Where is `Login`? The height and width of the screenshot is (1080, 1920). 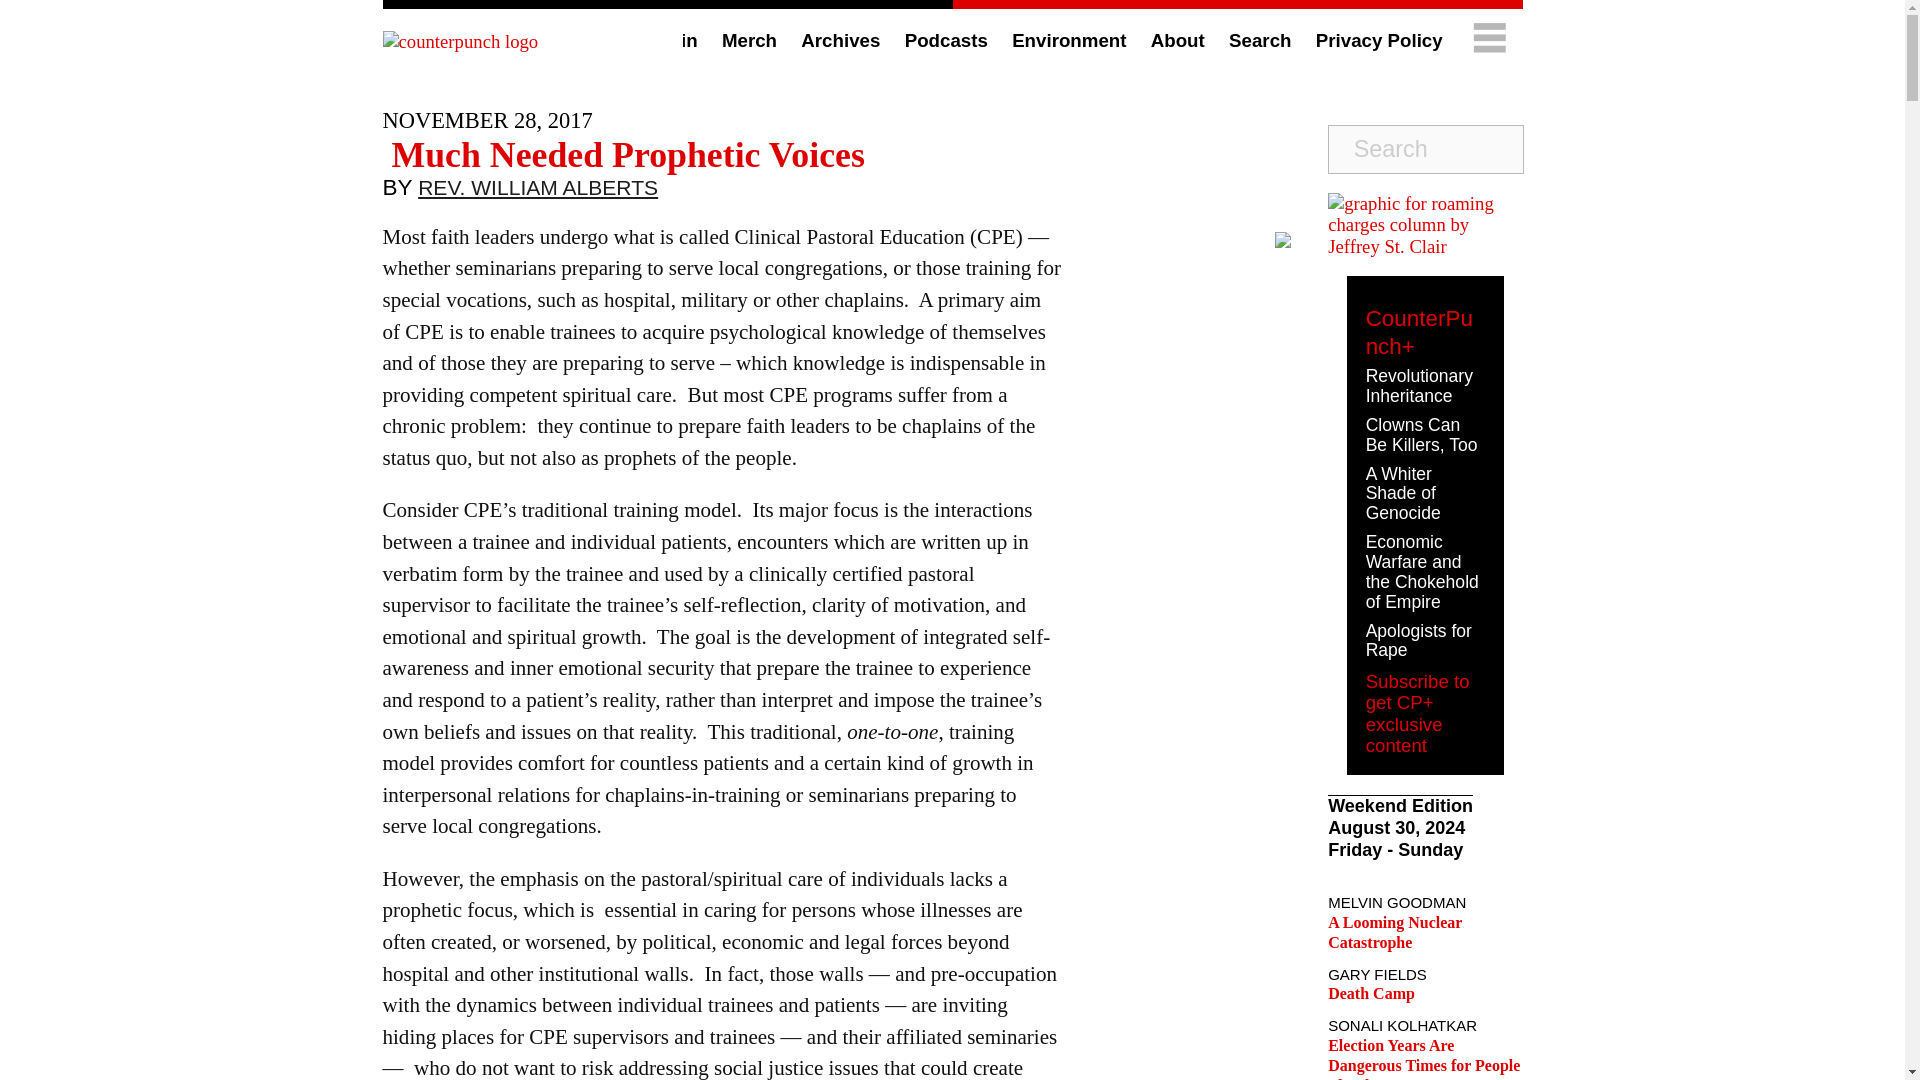
Login is located at coordinates (672, 40).